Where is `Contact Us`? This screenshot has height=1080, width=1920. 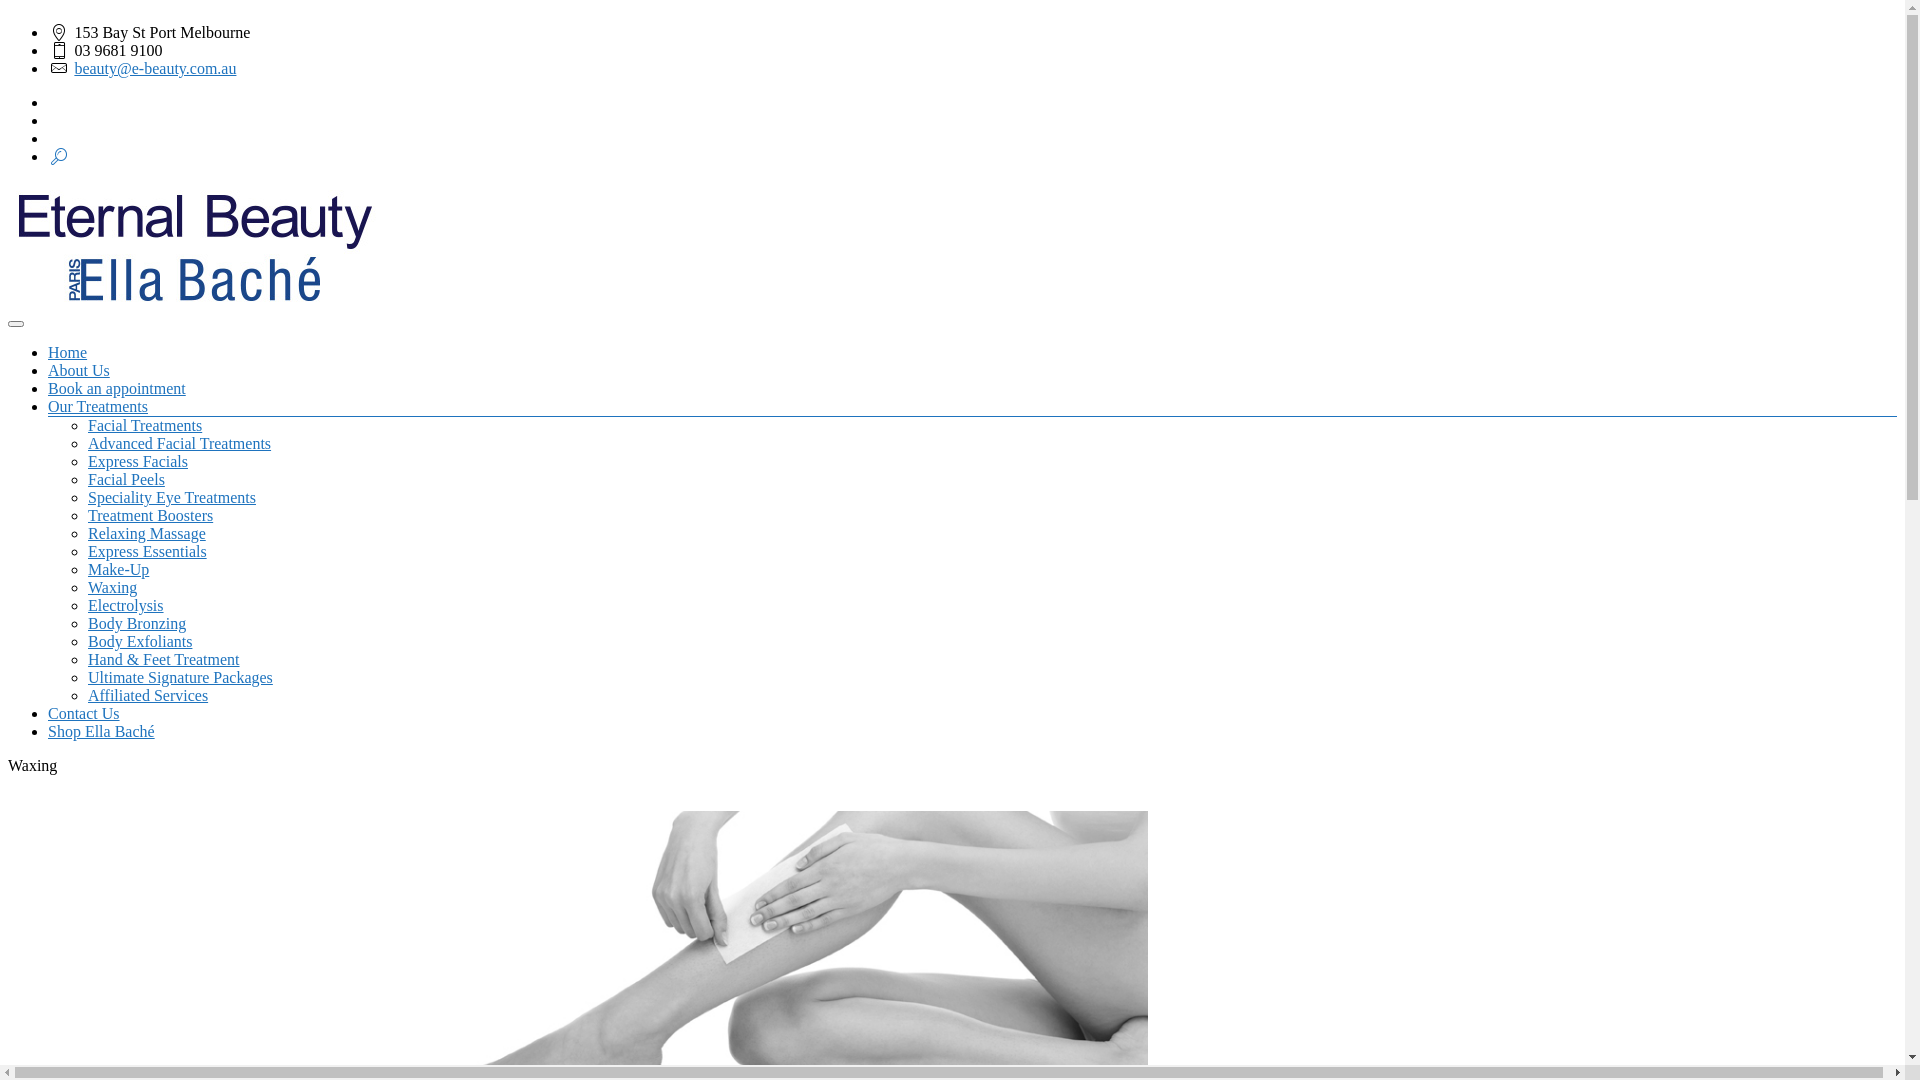 Contact Us is located at coordinates (84, 714).